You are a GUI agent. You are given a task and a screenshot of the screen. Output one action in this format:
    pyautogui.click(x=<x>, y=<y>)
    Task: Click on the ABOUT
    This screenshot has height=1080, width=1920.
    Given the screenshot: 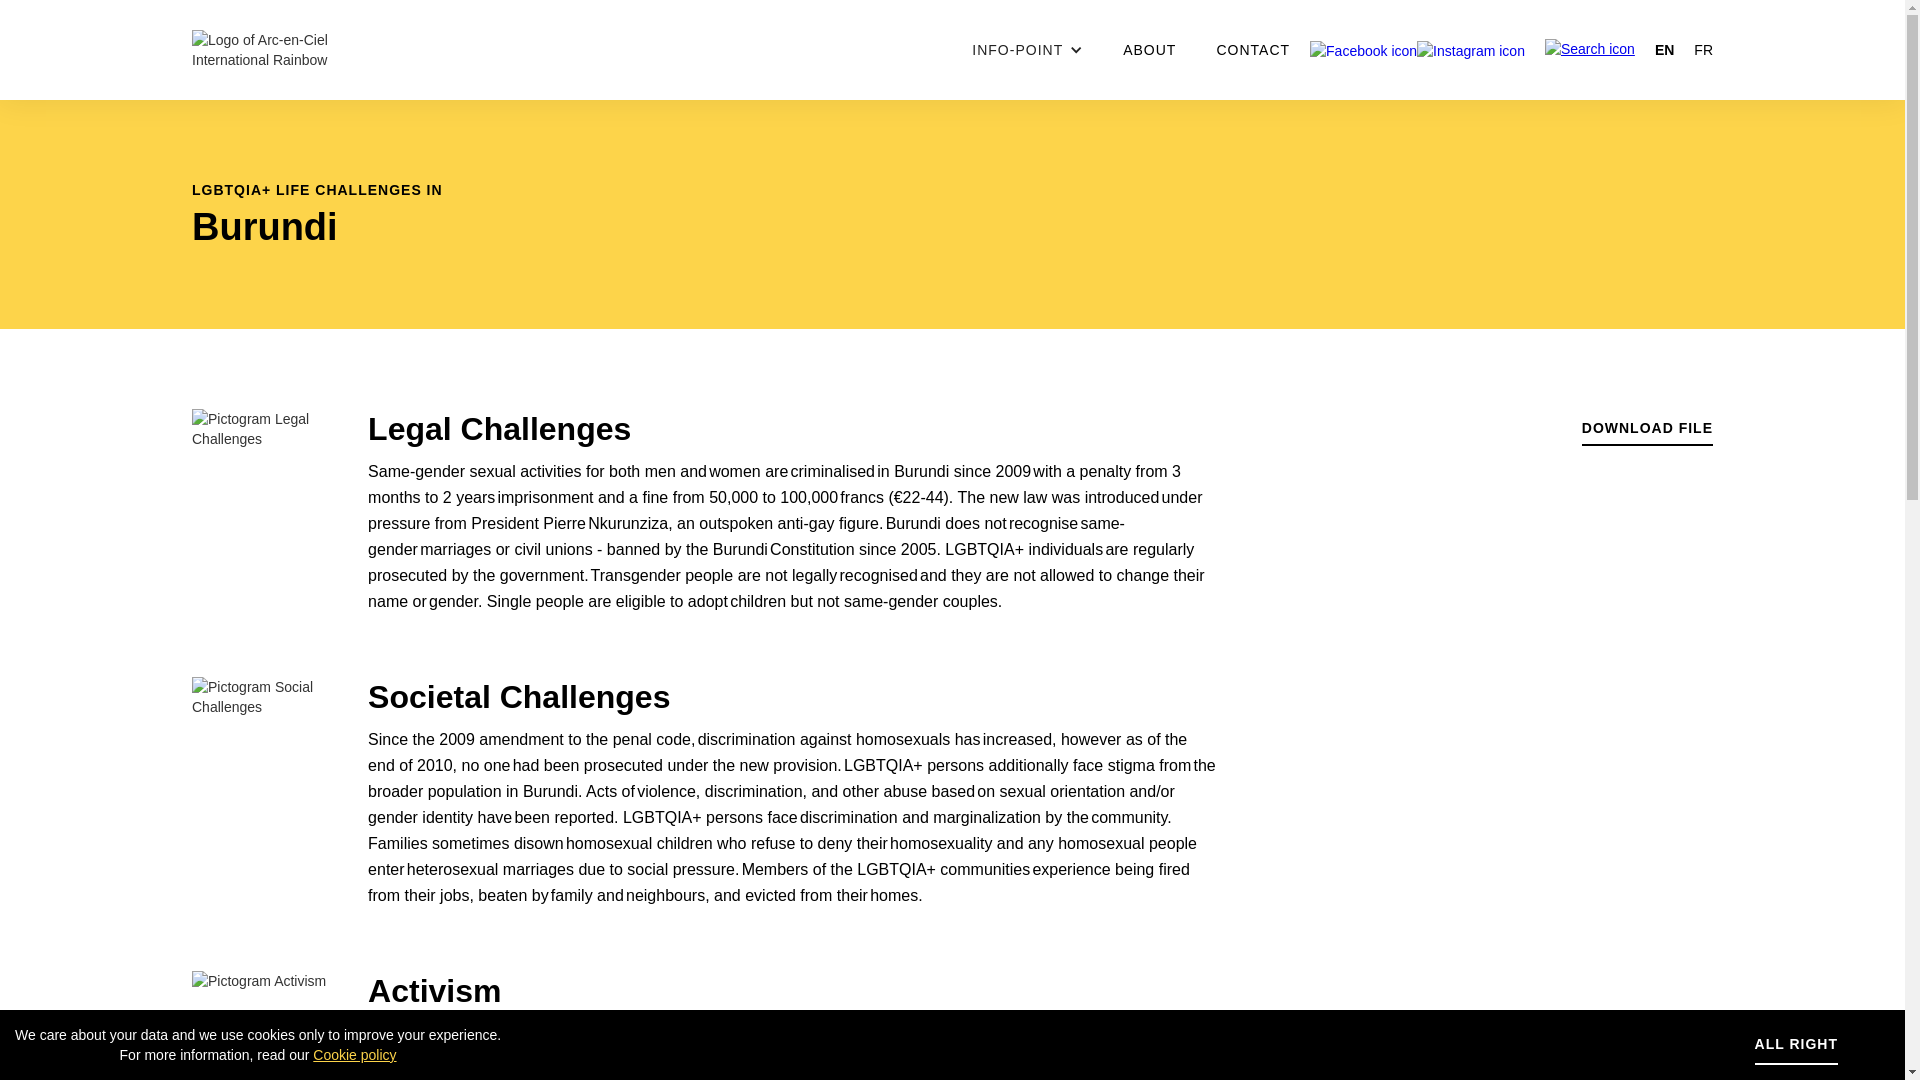 What is the action you would take?
    pyautogui.click(x=1150, y=50)
    